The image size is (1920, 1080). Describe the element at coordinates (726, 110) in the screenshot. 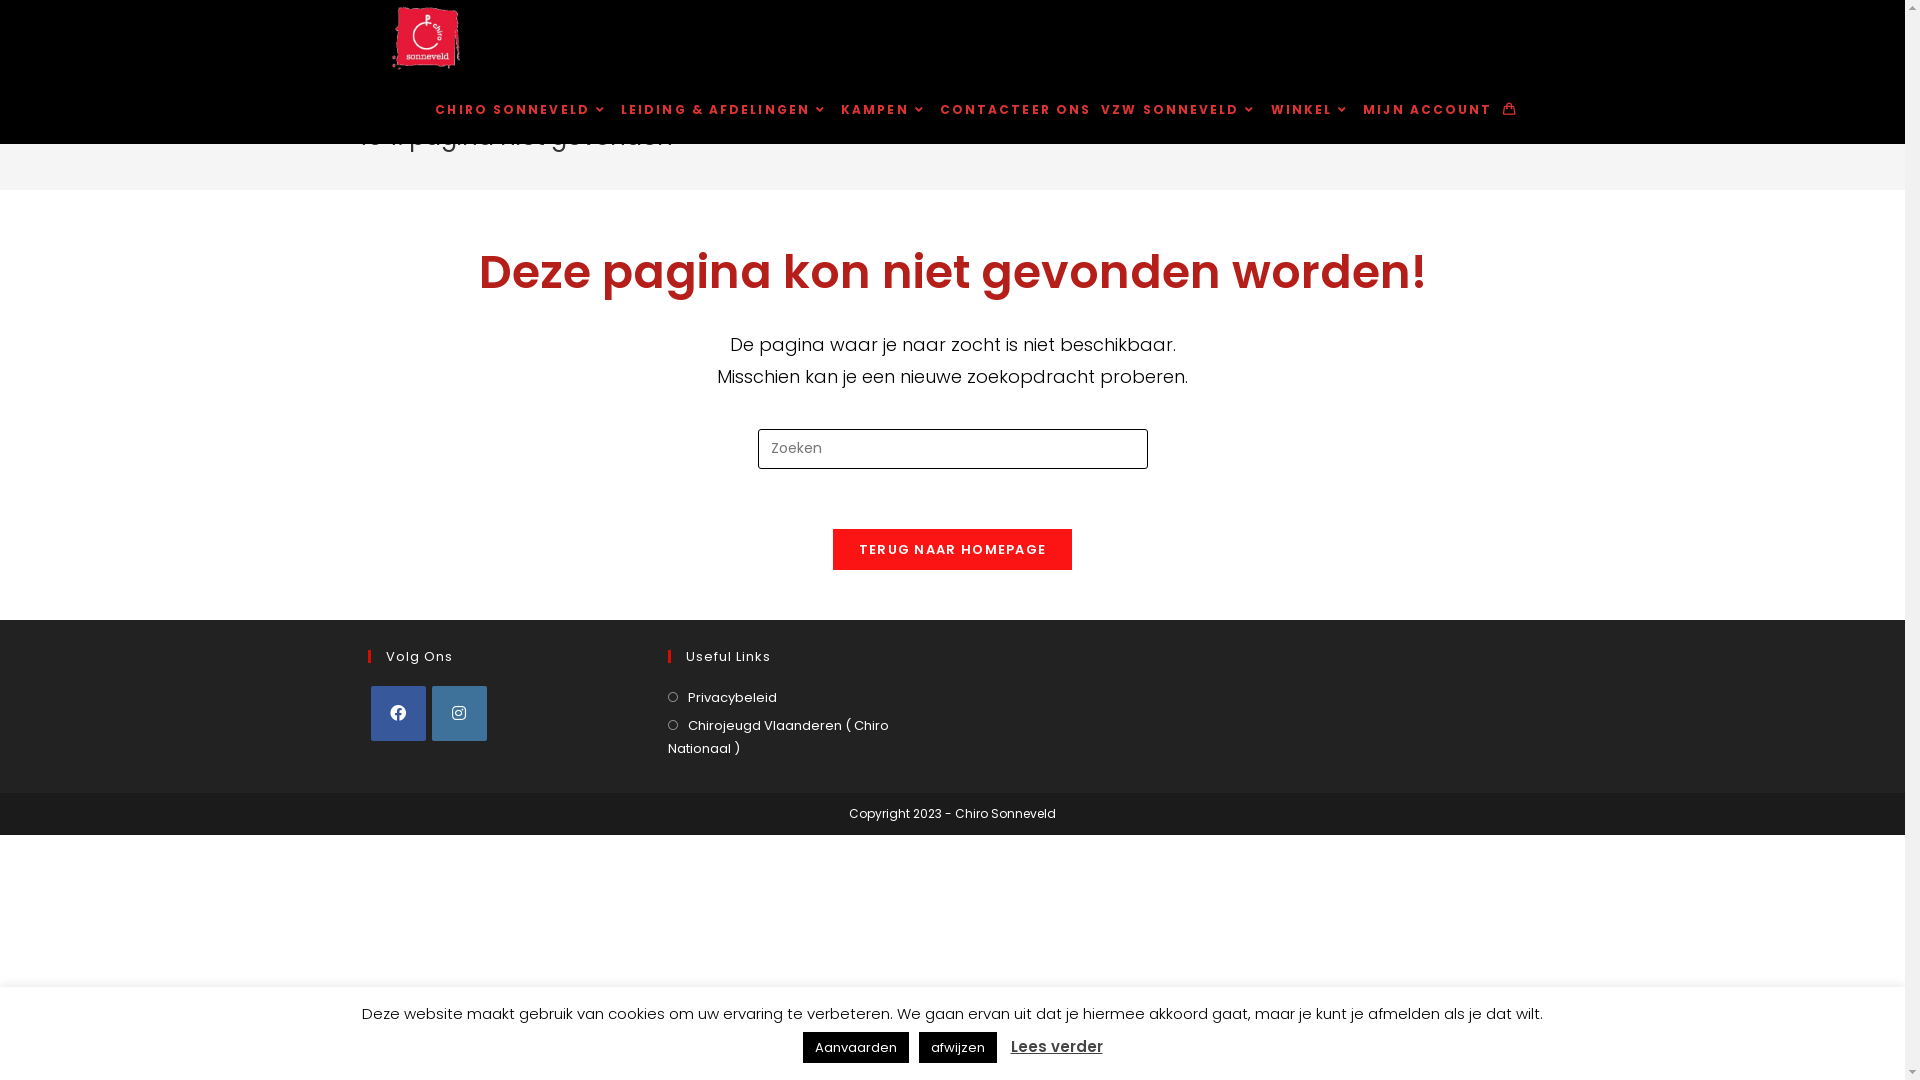

I see `LEIDING & AFDELINGEN` at that location.